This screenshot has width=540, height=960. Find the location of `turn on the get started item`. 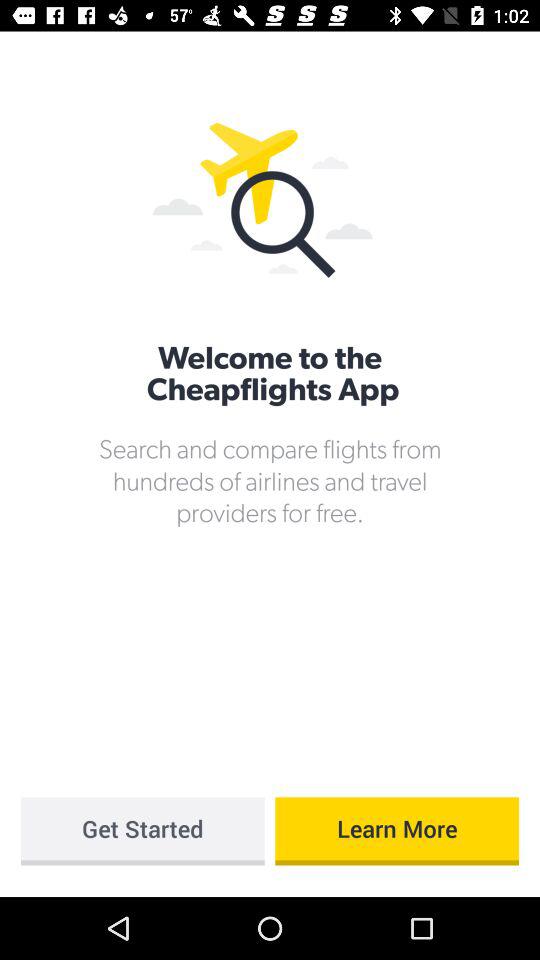

turn on the get started item is located at coordinates (142, 831).